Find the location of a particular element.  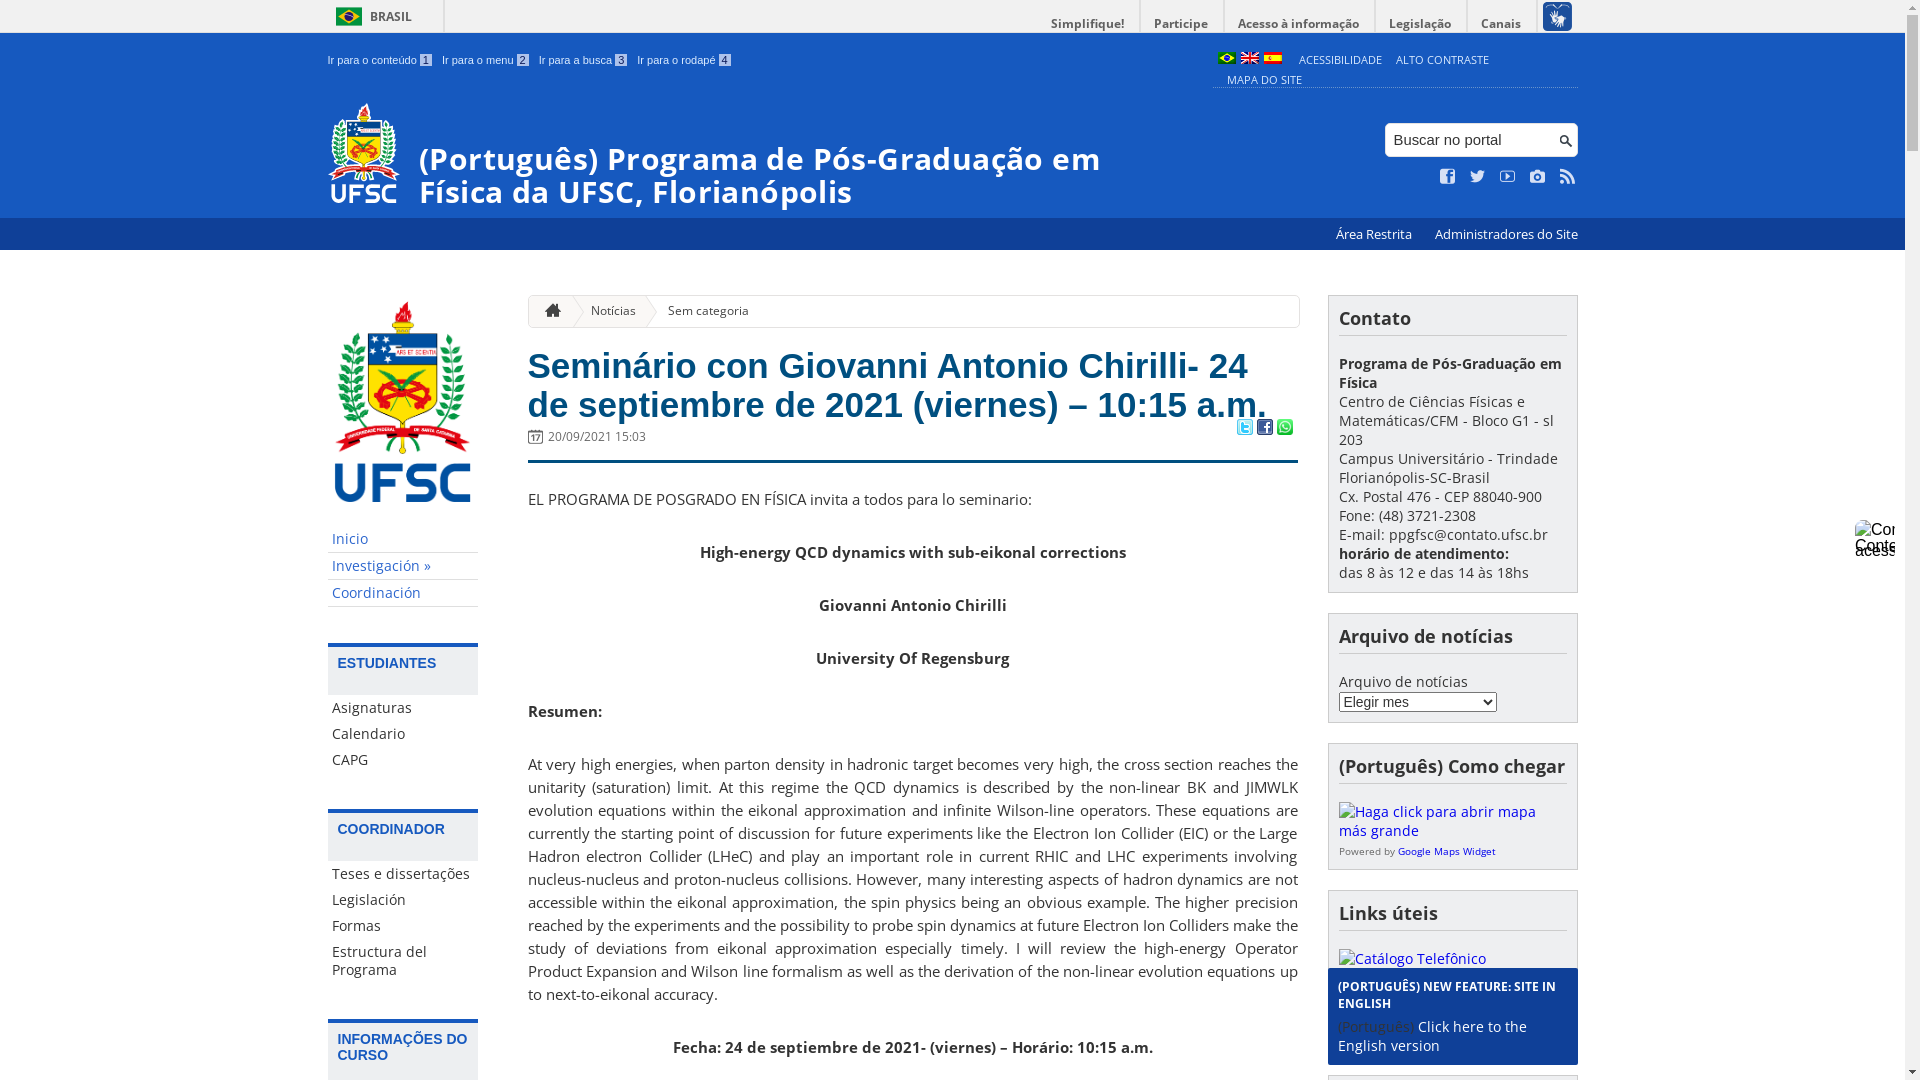

Ir para o menu 2 is located at coordinates (486, 60).